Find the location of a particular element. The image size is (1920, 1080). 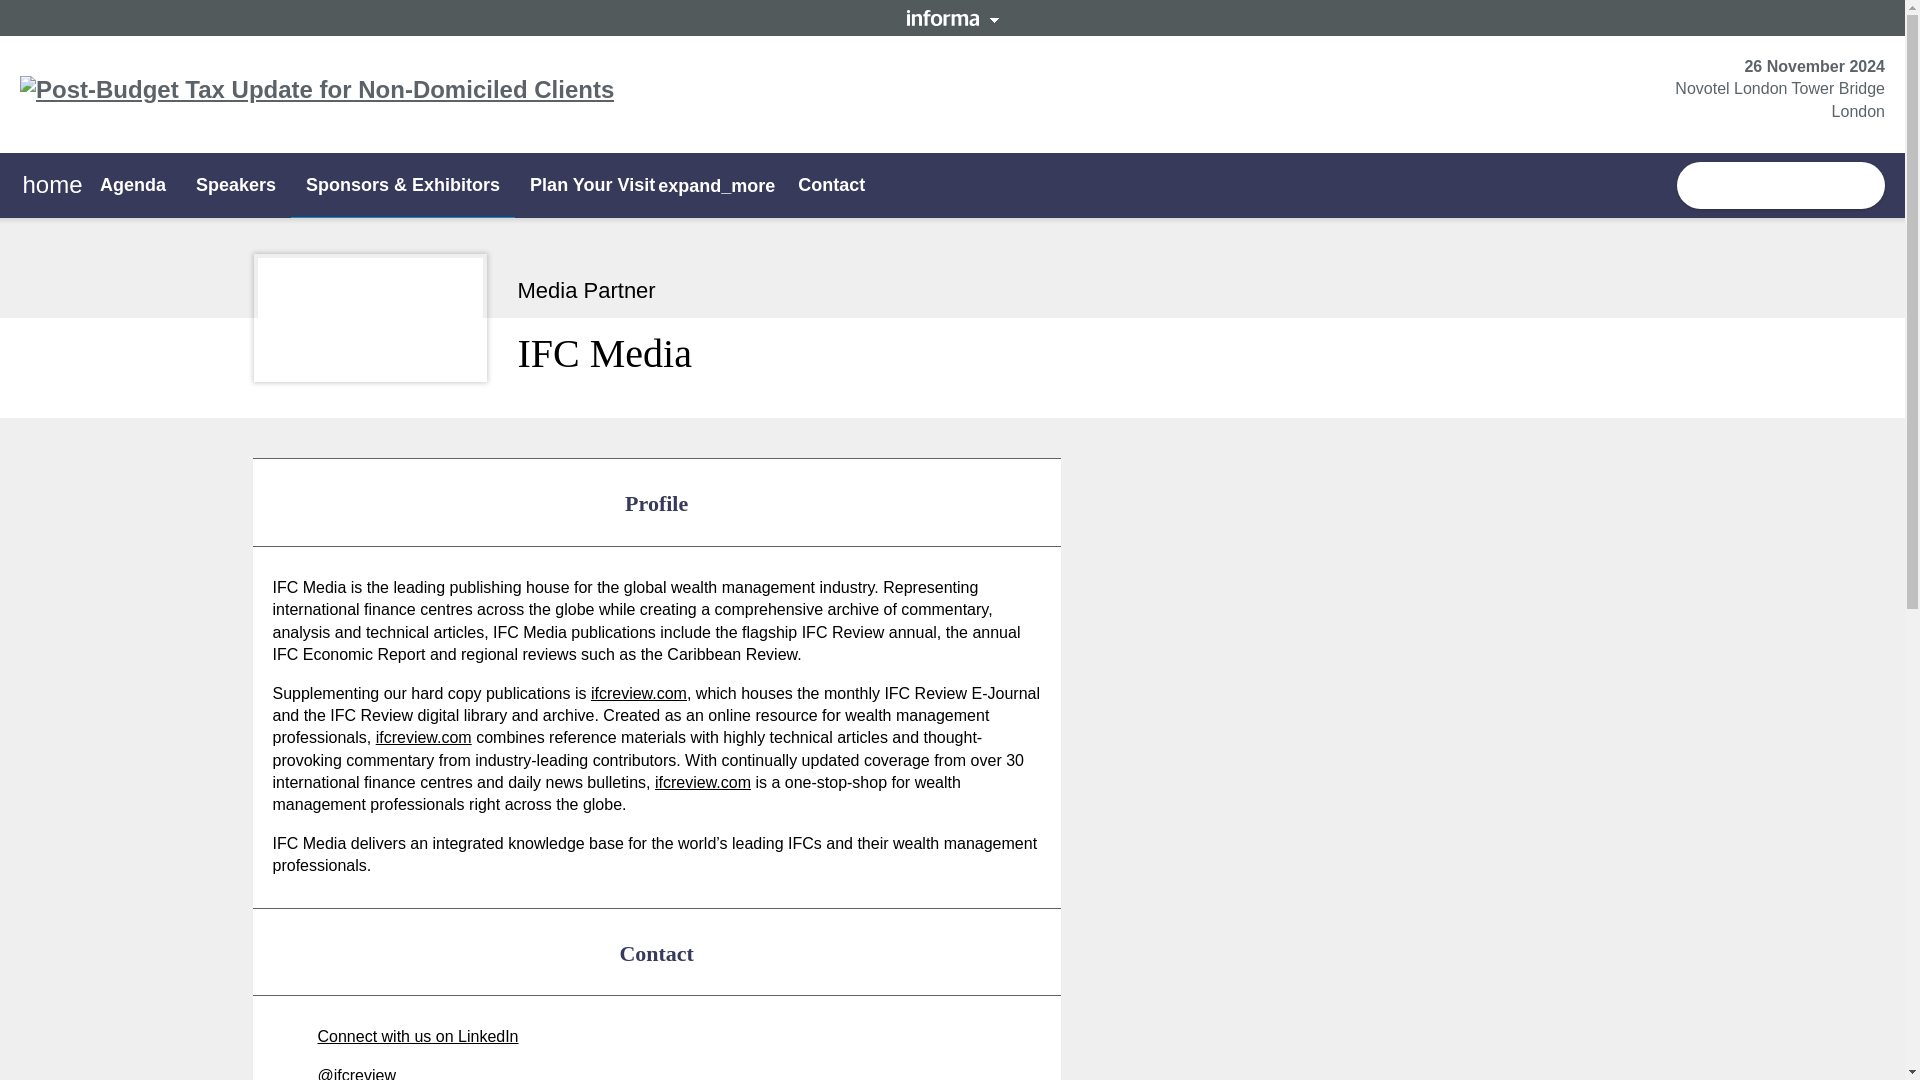

Speakers is located at coordinates (236, 185).